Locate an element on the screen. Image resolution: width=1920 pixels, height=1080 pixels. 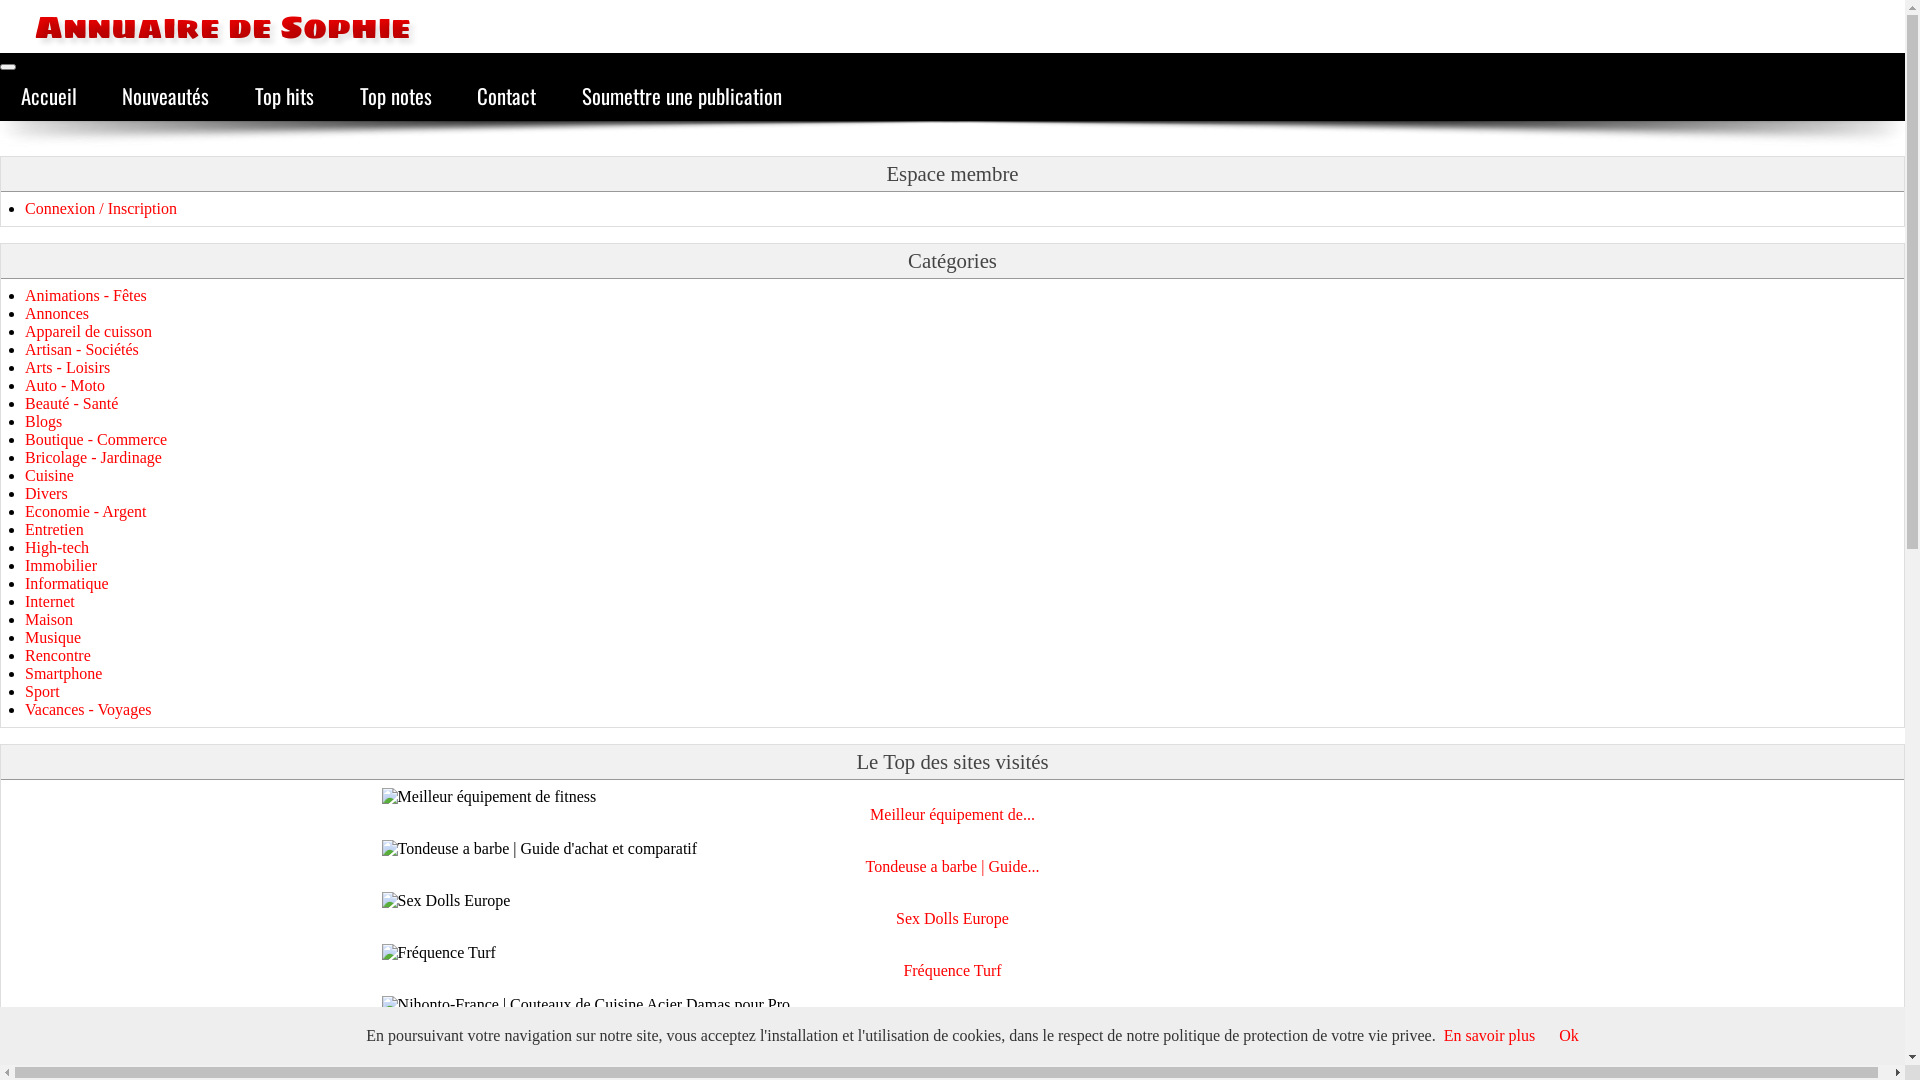
High-tech is located at coordinates (57, 548).